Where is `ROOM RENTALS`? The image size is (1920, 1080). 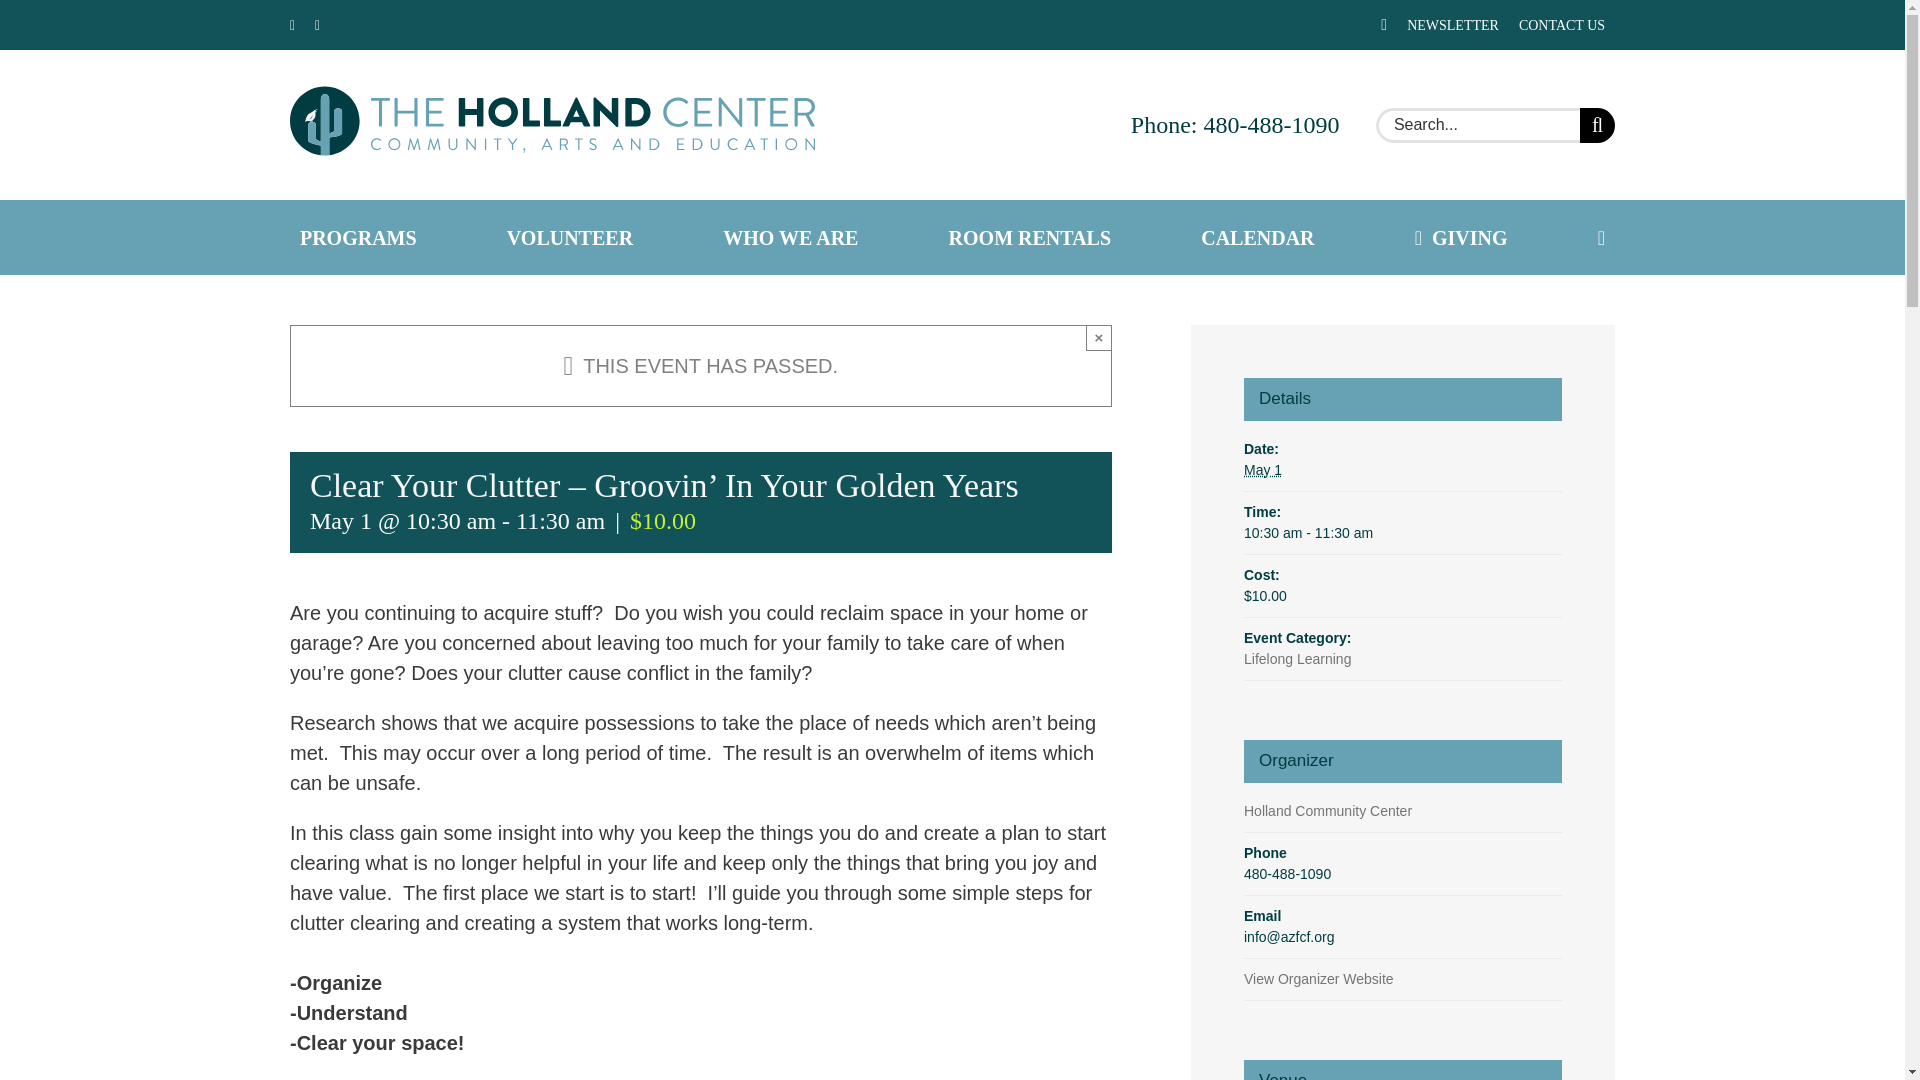 ROOM RENTALS is located at coordinates (1030, 236).